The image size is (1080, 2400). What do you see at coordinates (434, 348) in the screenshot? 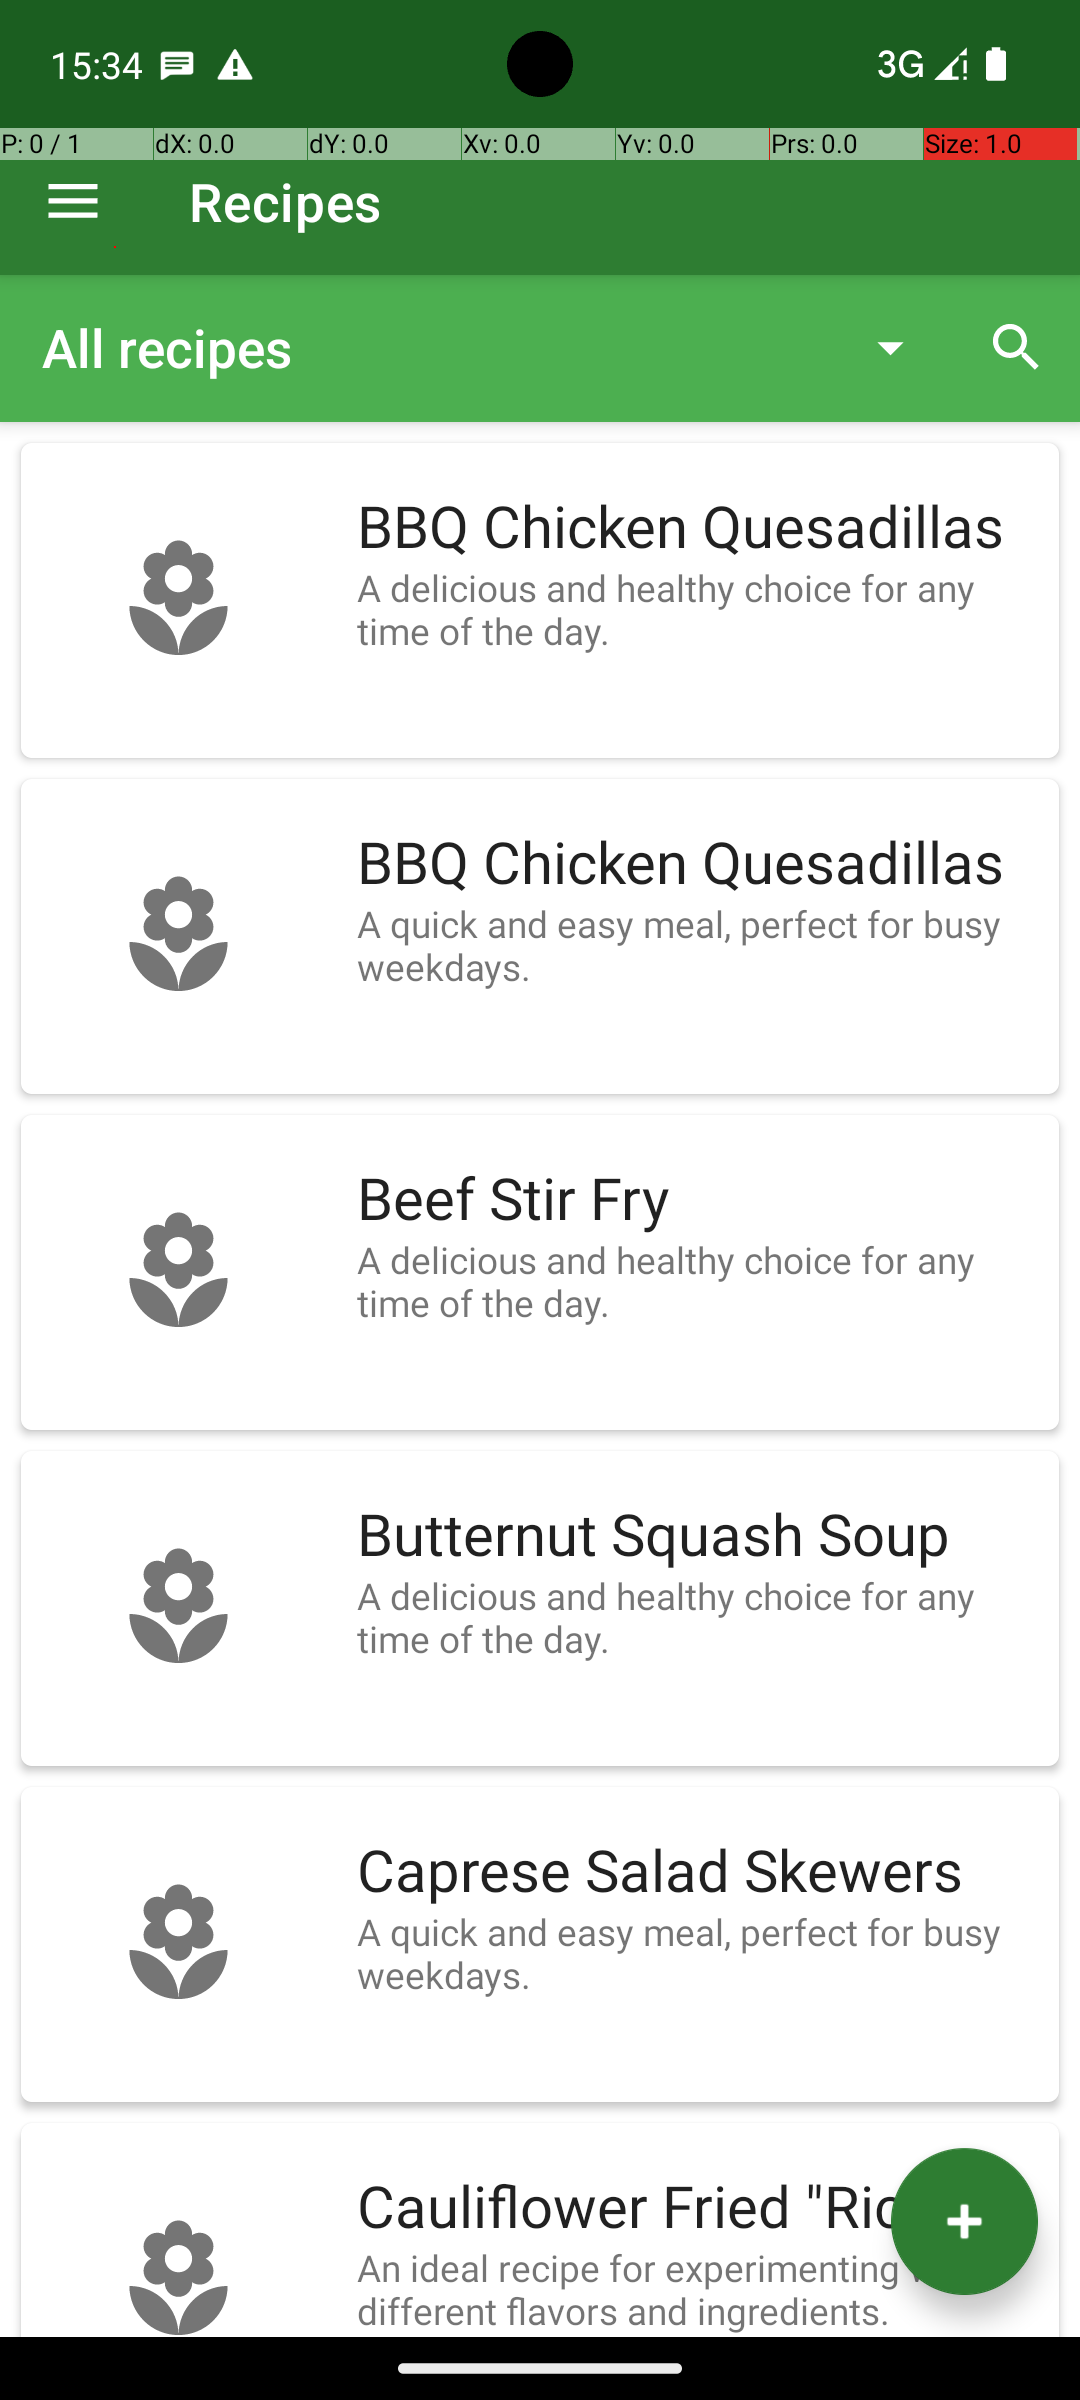
I see `All recipes` at bounding box center [434, 348].